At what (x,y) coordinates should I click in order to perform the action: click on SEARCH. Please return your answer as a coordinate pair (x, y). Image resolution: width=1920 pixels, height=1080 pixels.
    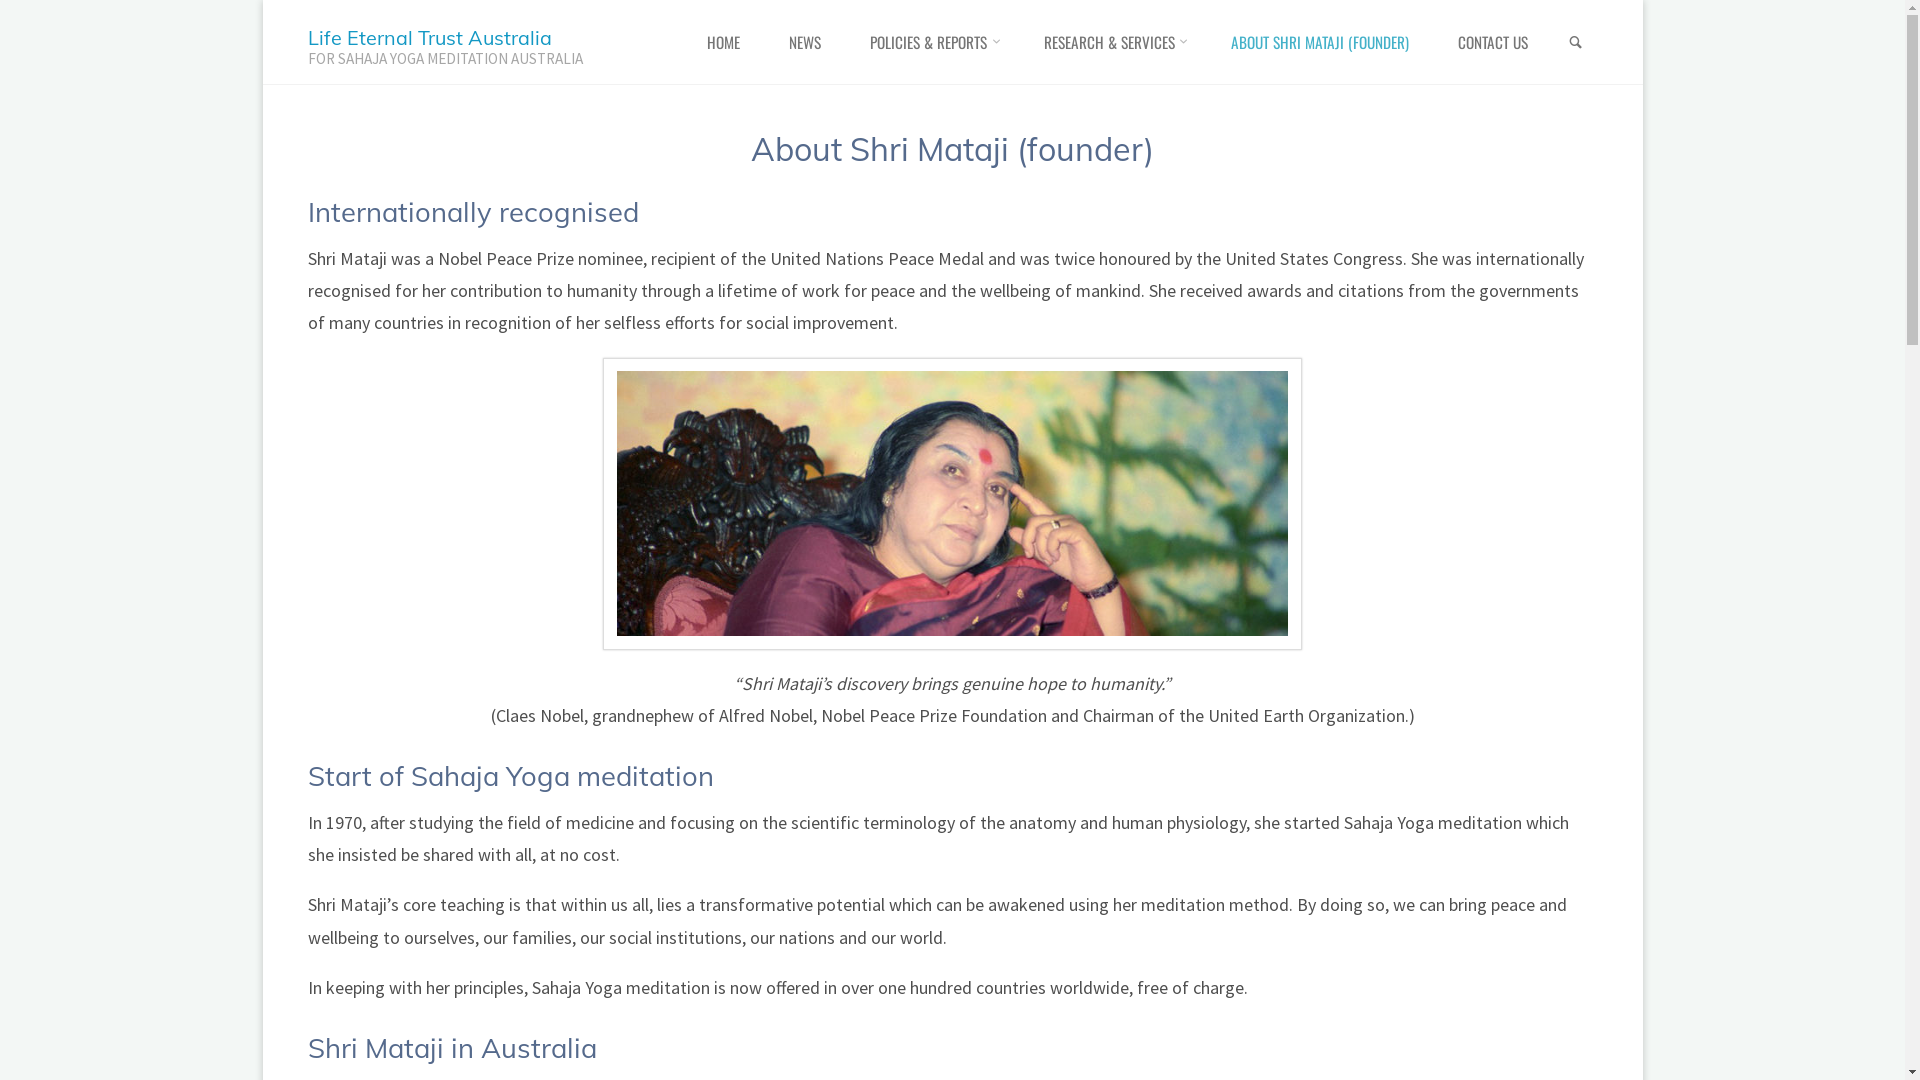
    Looking at the image, I should click on (1576, 42).